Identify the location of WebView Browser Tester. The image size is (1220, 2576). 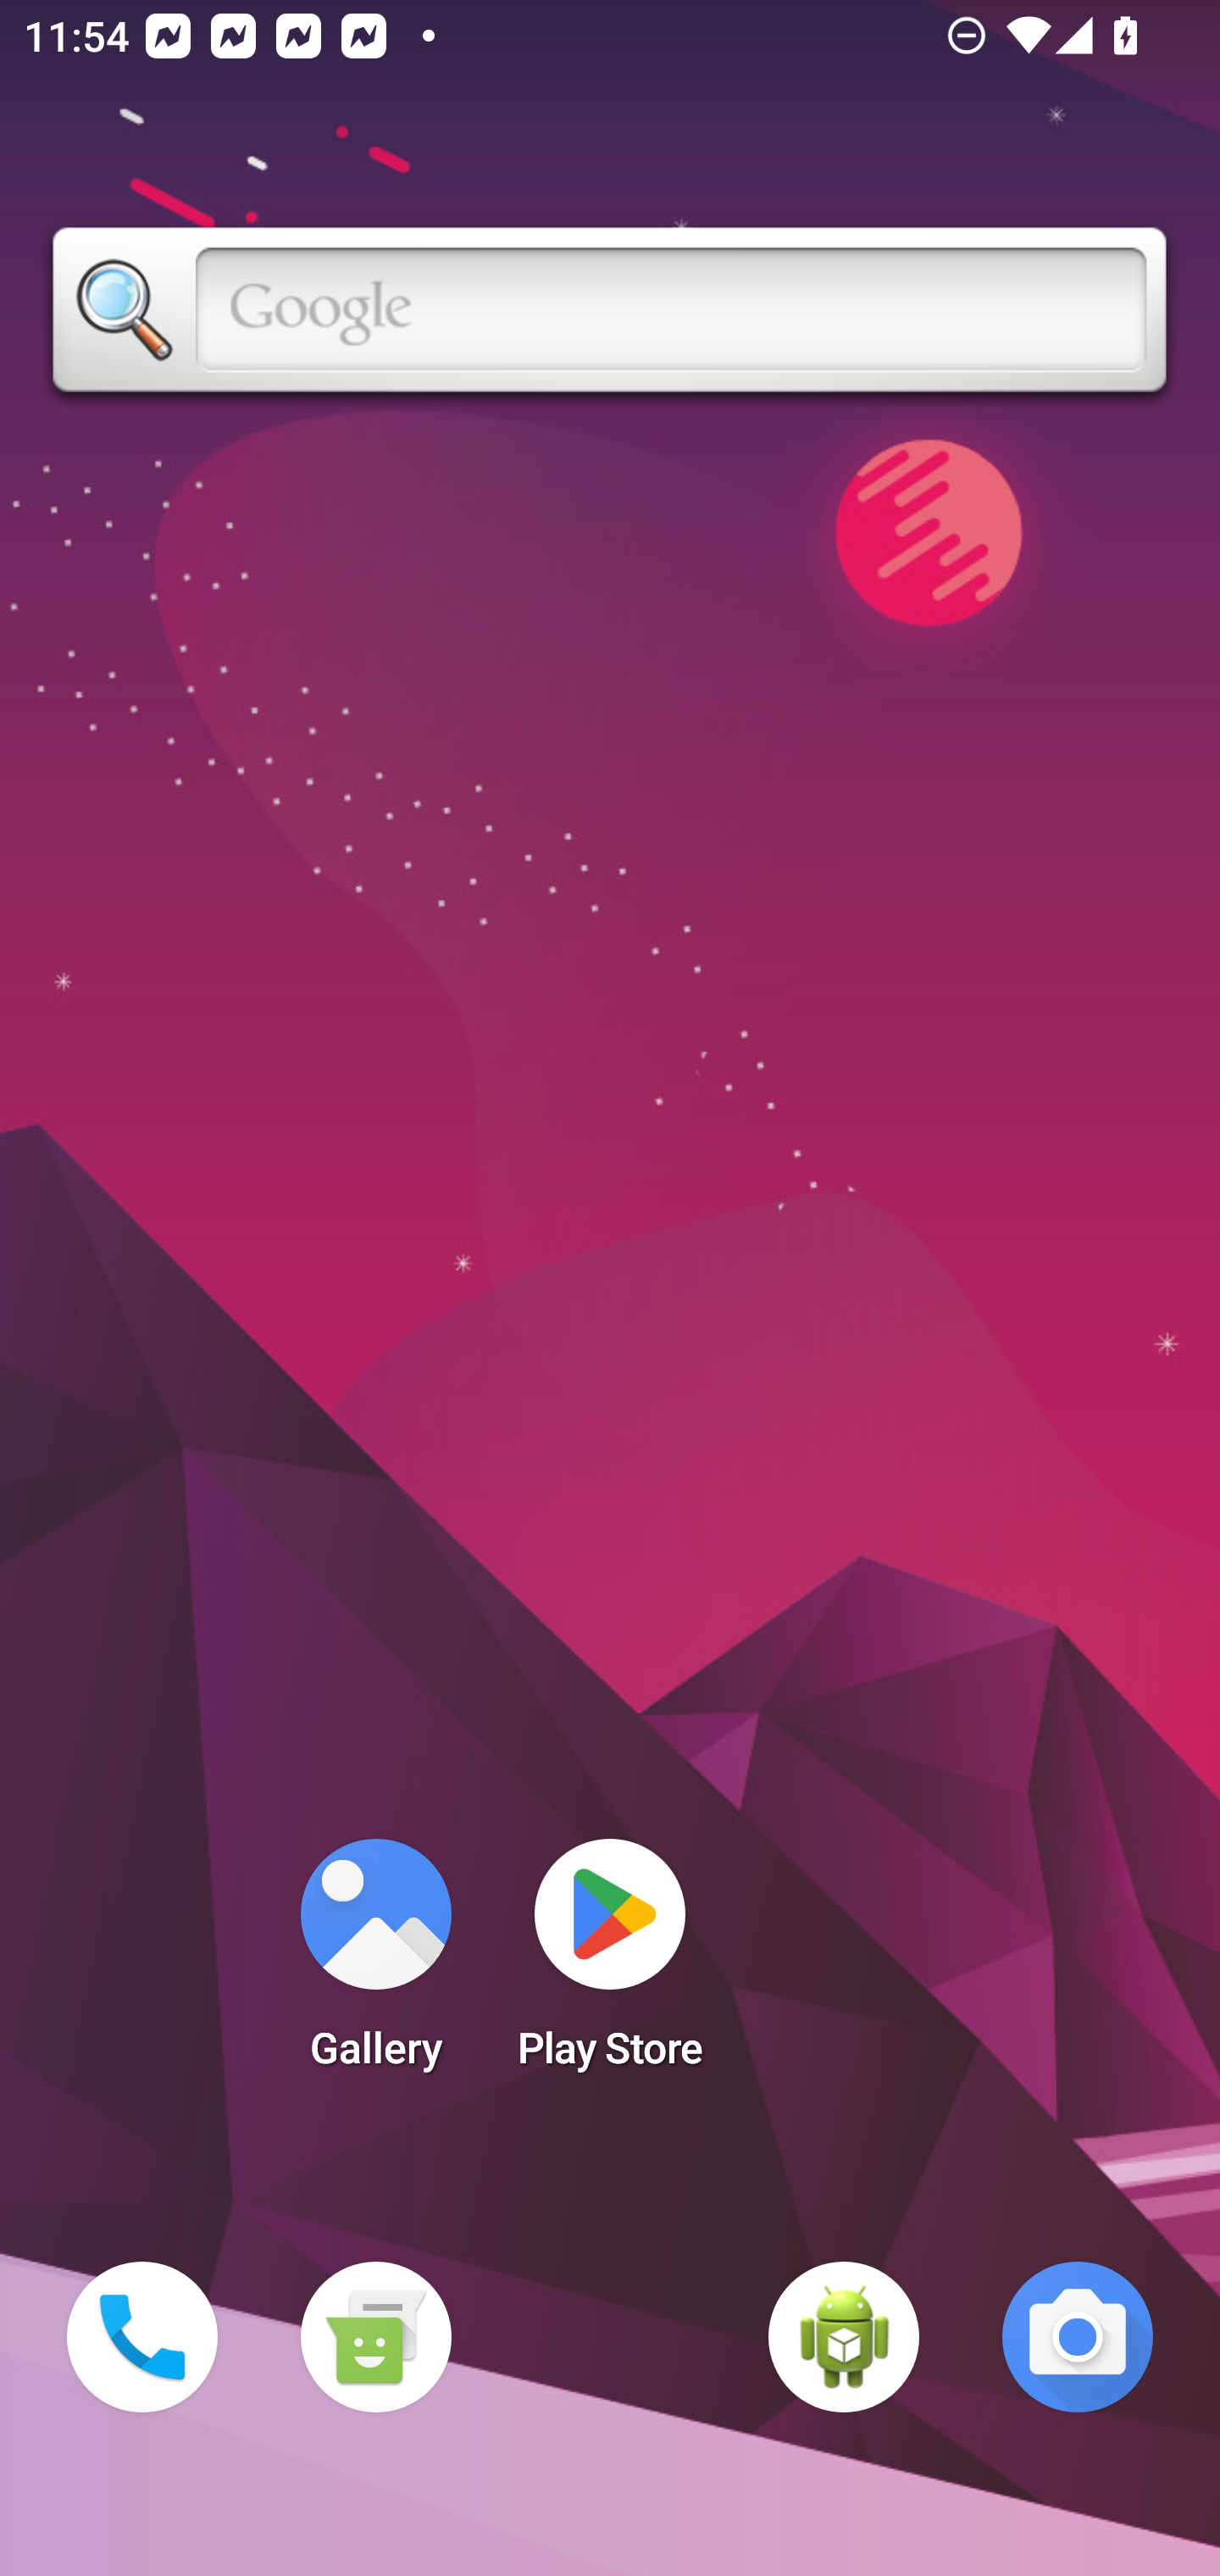
(844, 2337).